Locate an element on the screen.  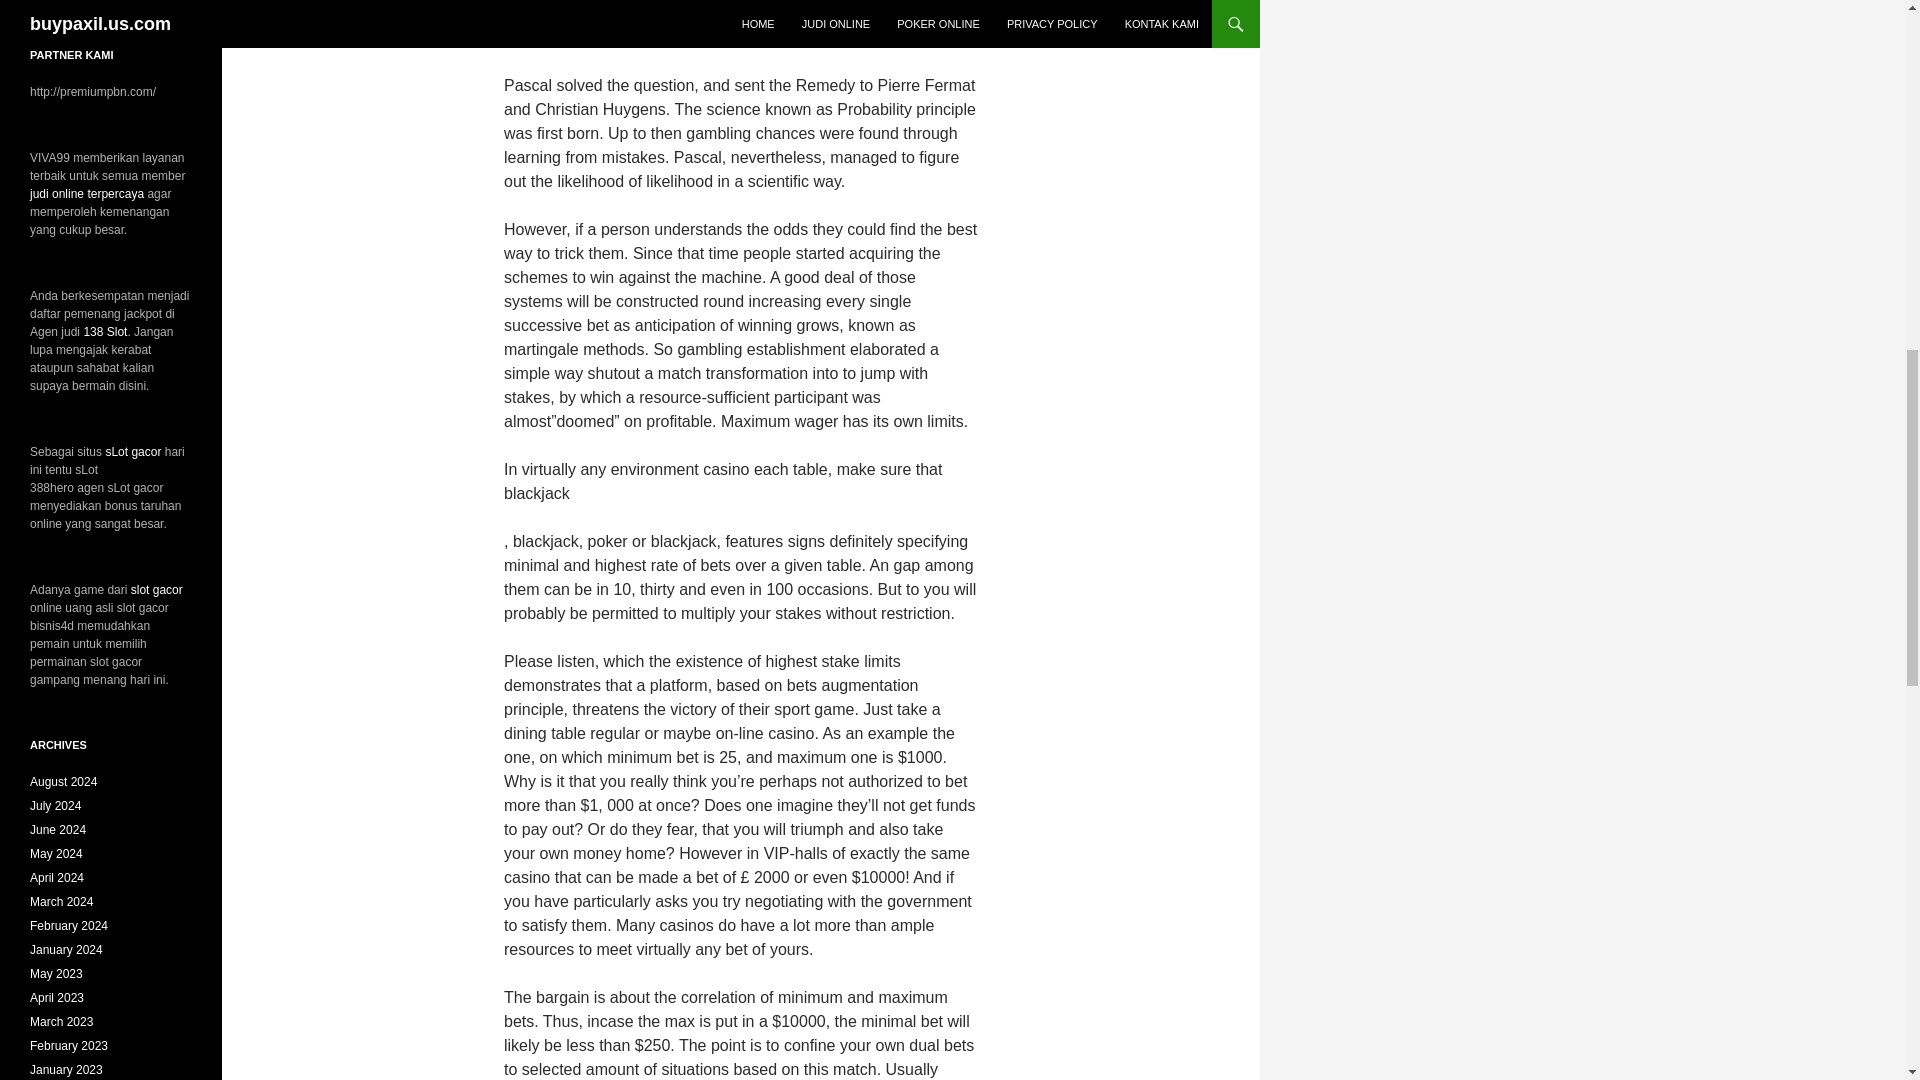
August 2024 is located at coordinates (64, 782).